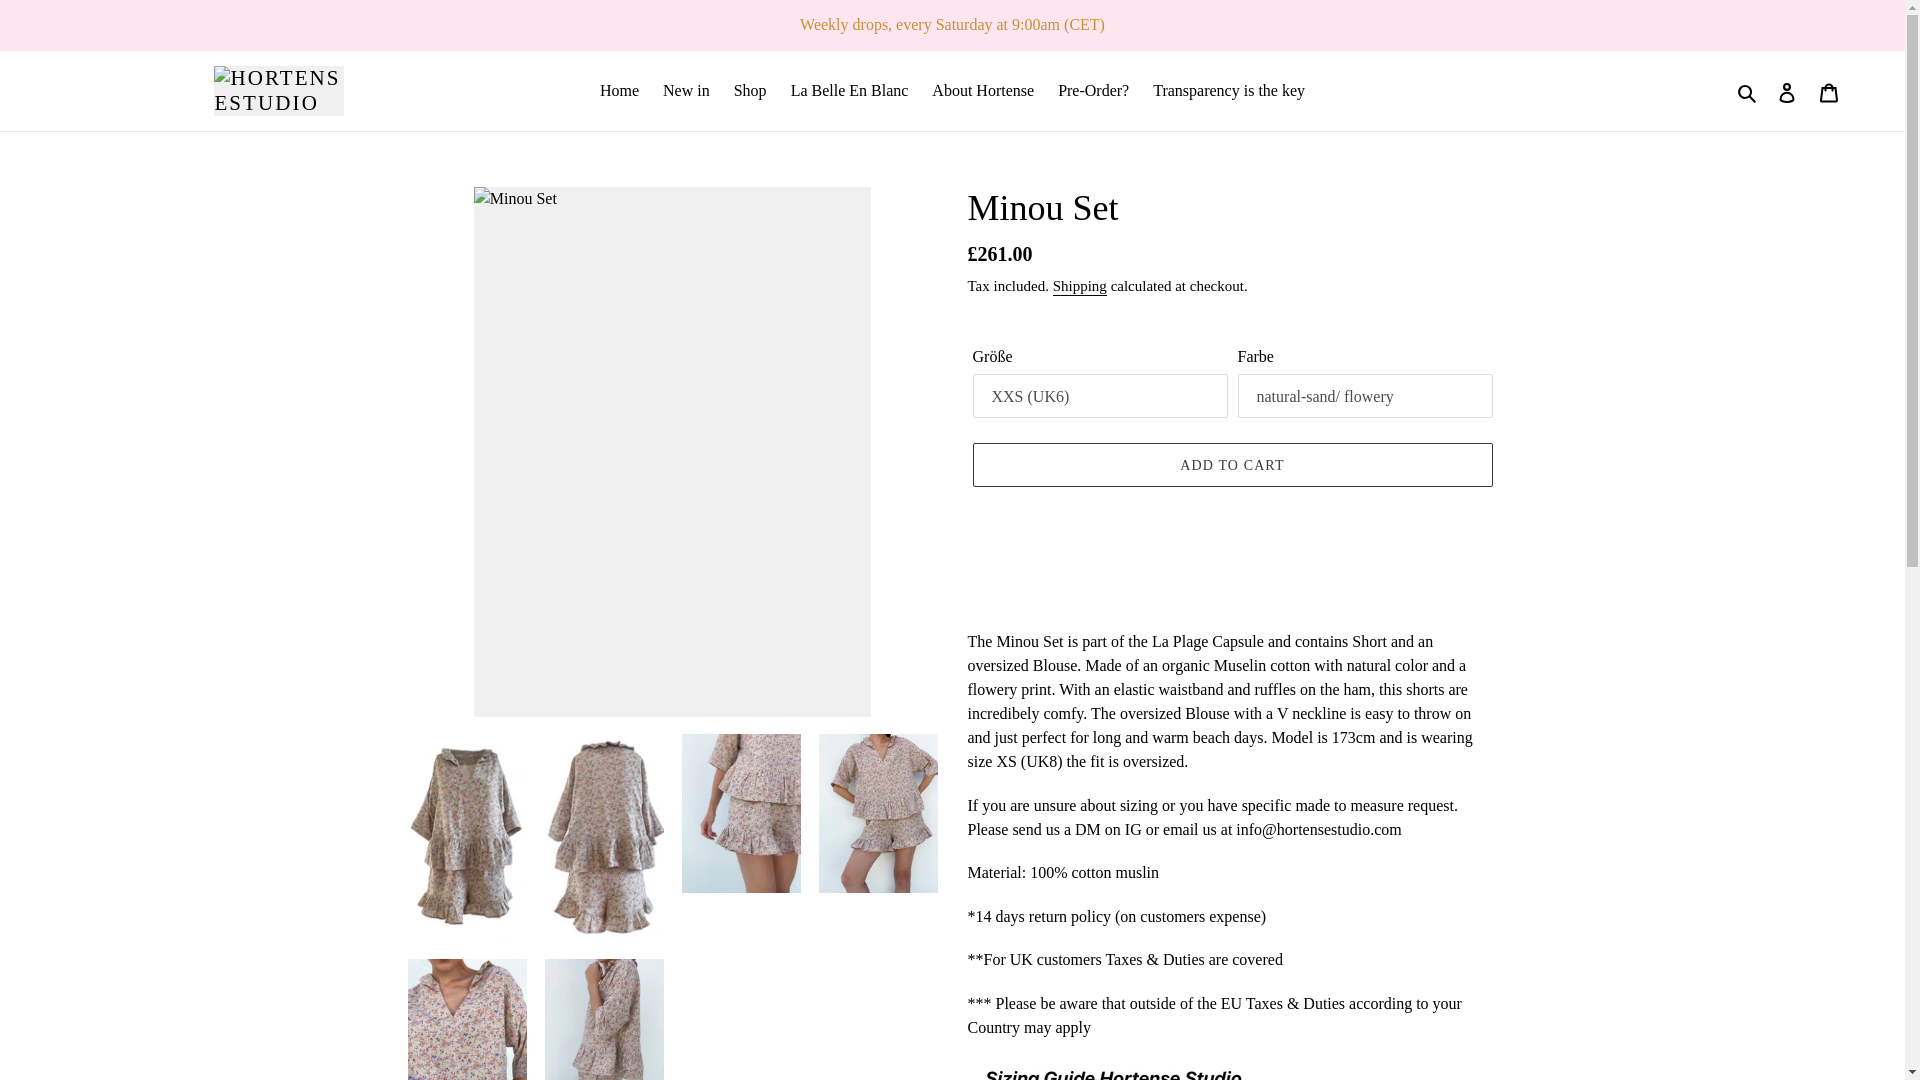 The height and width of the screenshot is (1080, 1920). Describe the element at coordinates (982, 90) in the screenshot. I see `About Hortense` at that location.